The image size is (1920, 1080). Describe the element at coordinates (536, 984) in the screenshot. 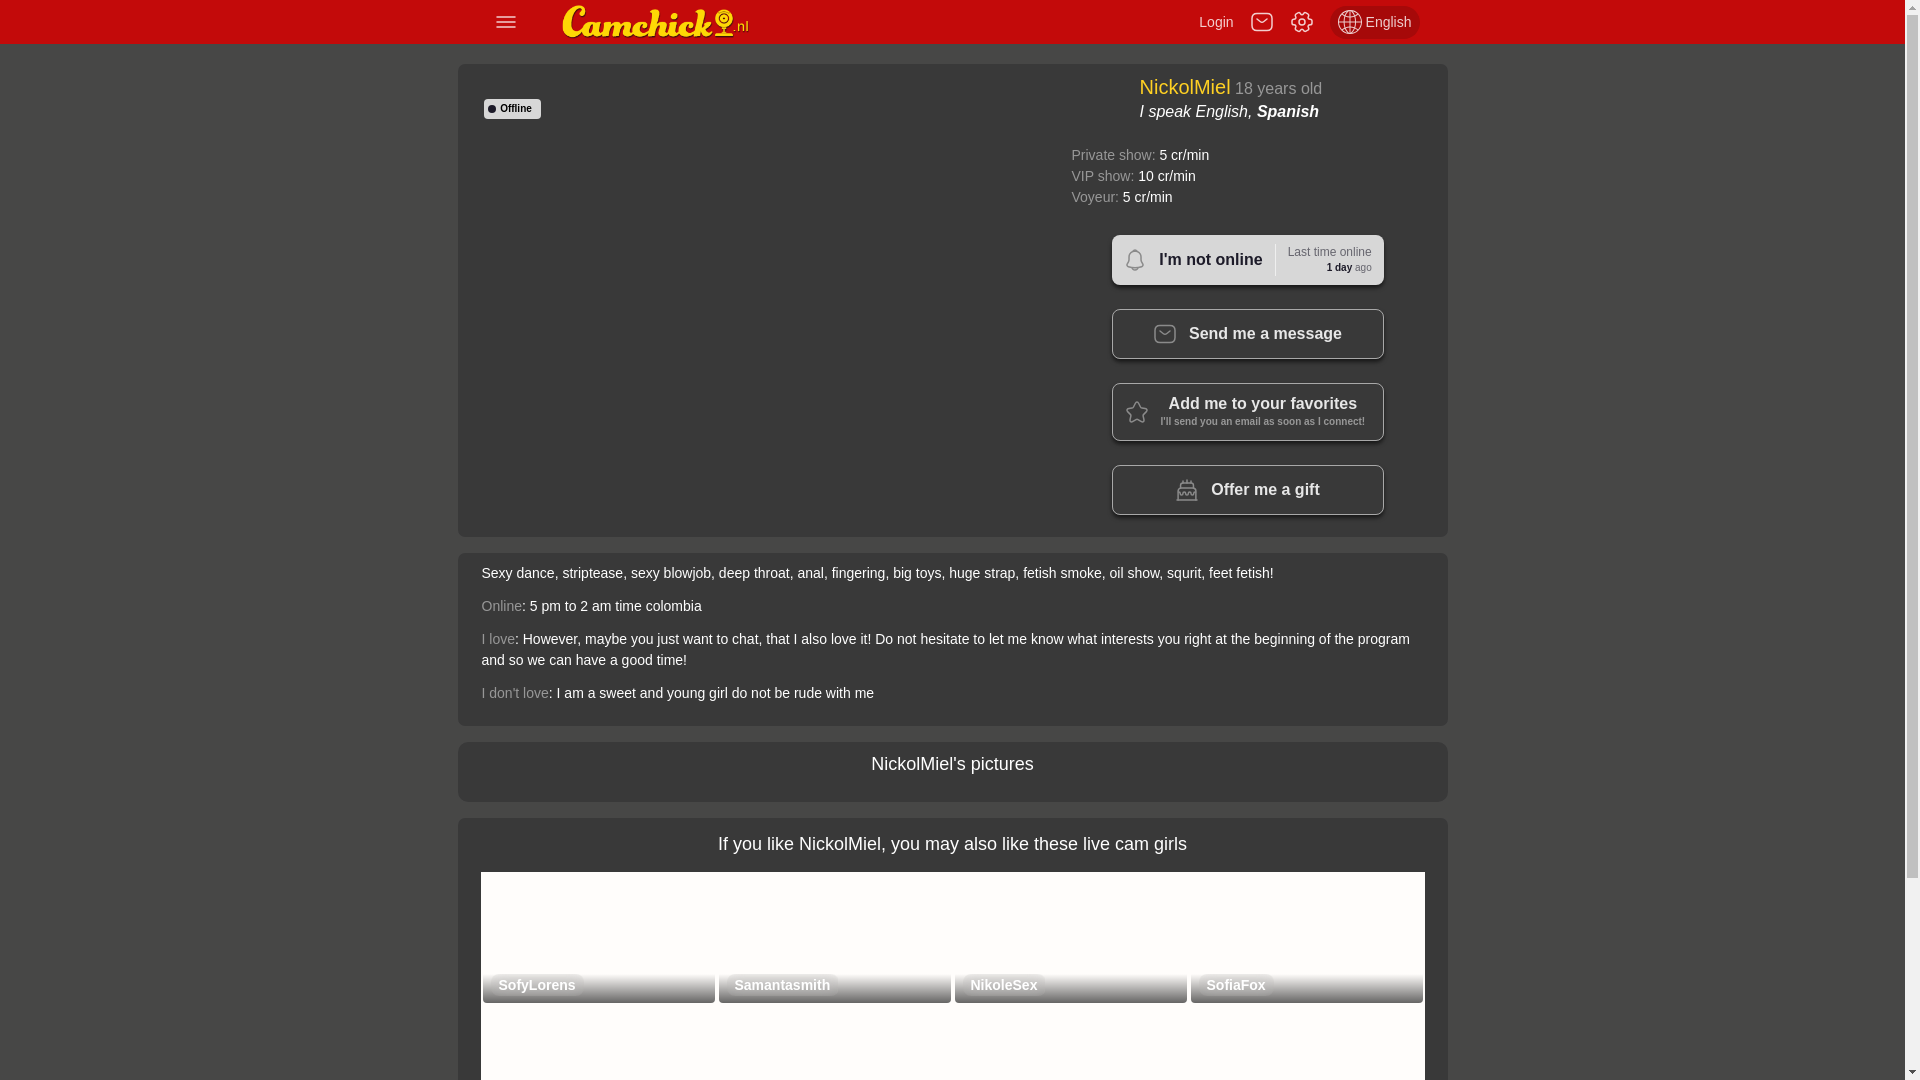

I see `SofyLorens` at that location.